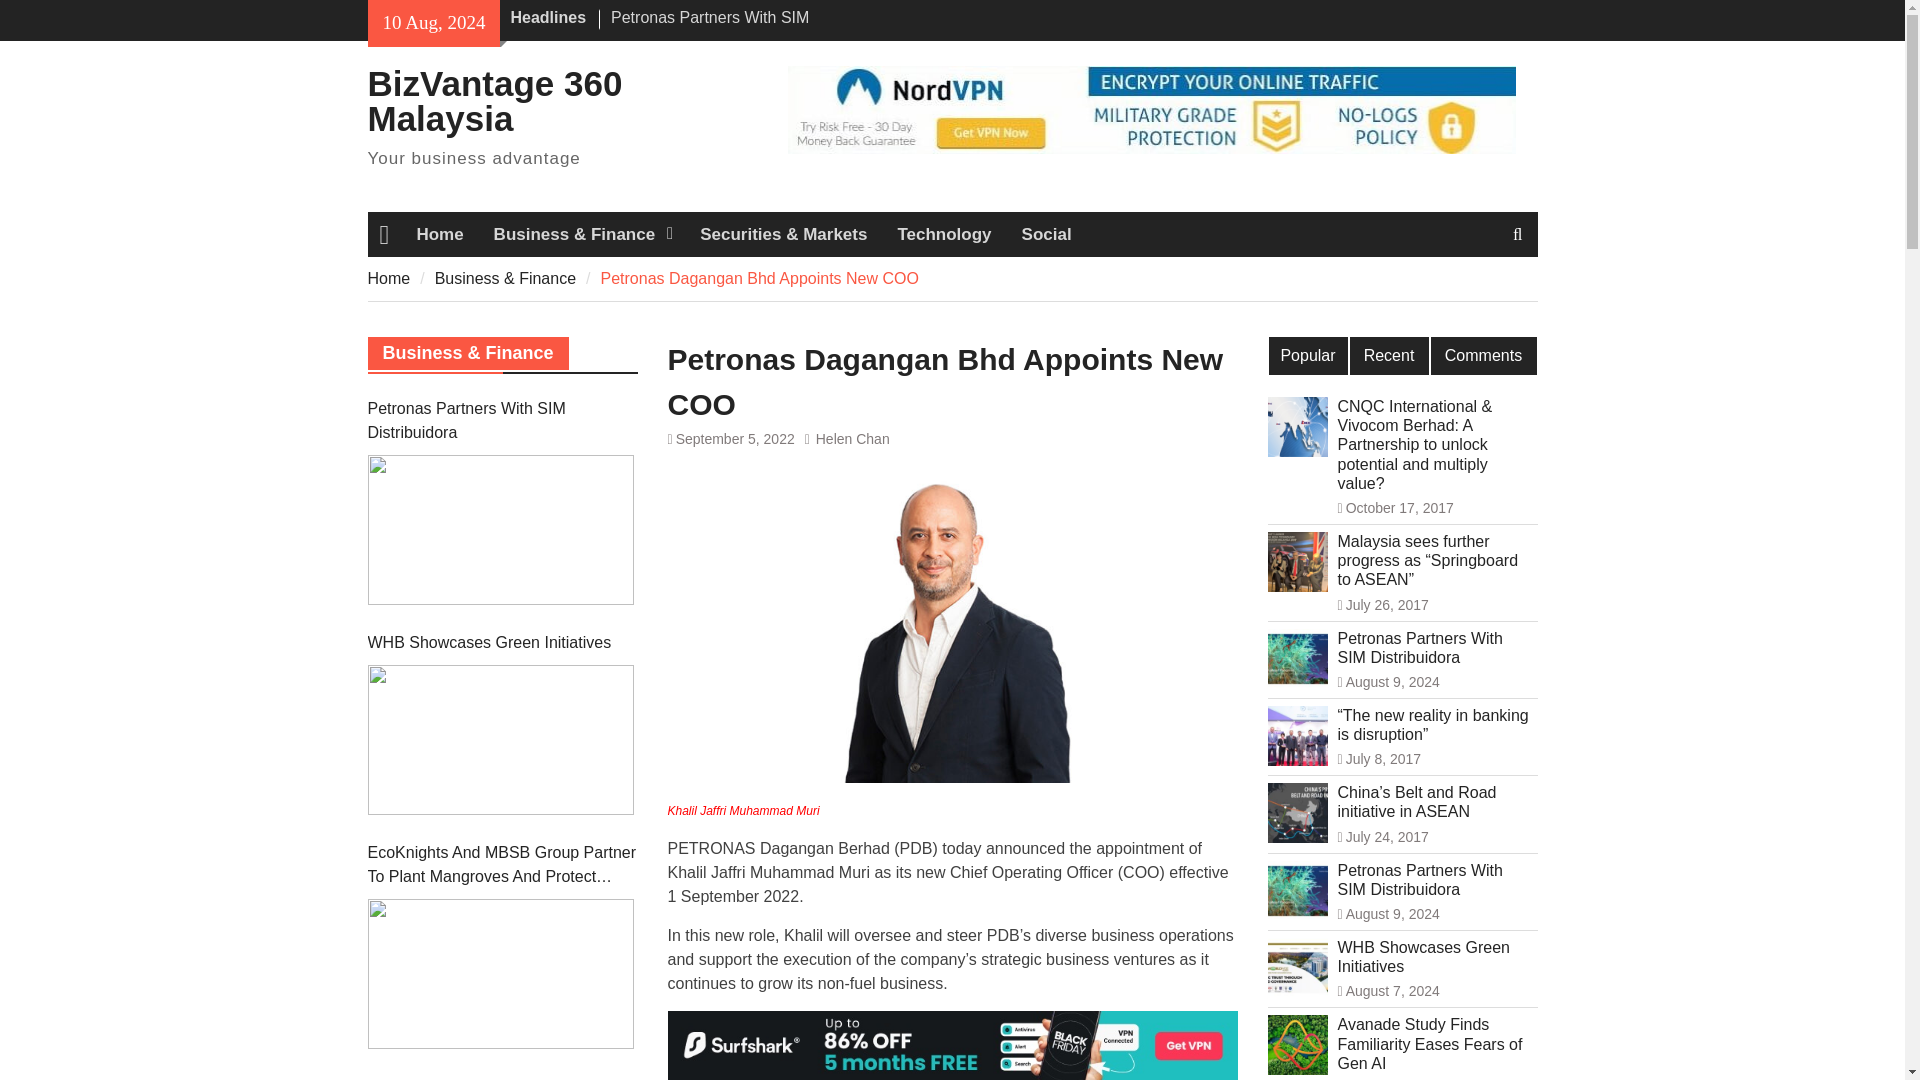 Image resolution: width=1920 pixels, height=1080 pixels. What do you see at coordinates (1307, 355) in the screenshot?
I see `Popular` at bounding box center [1307, 355].